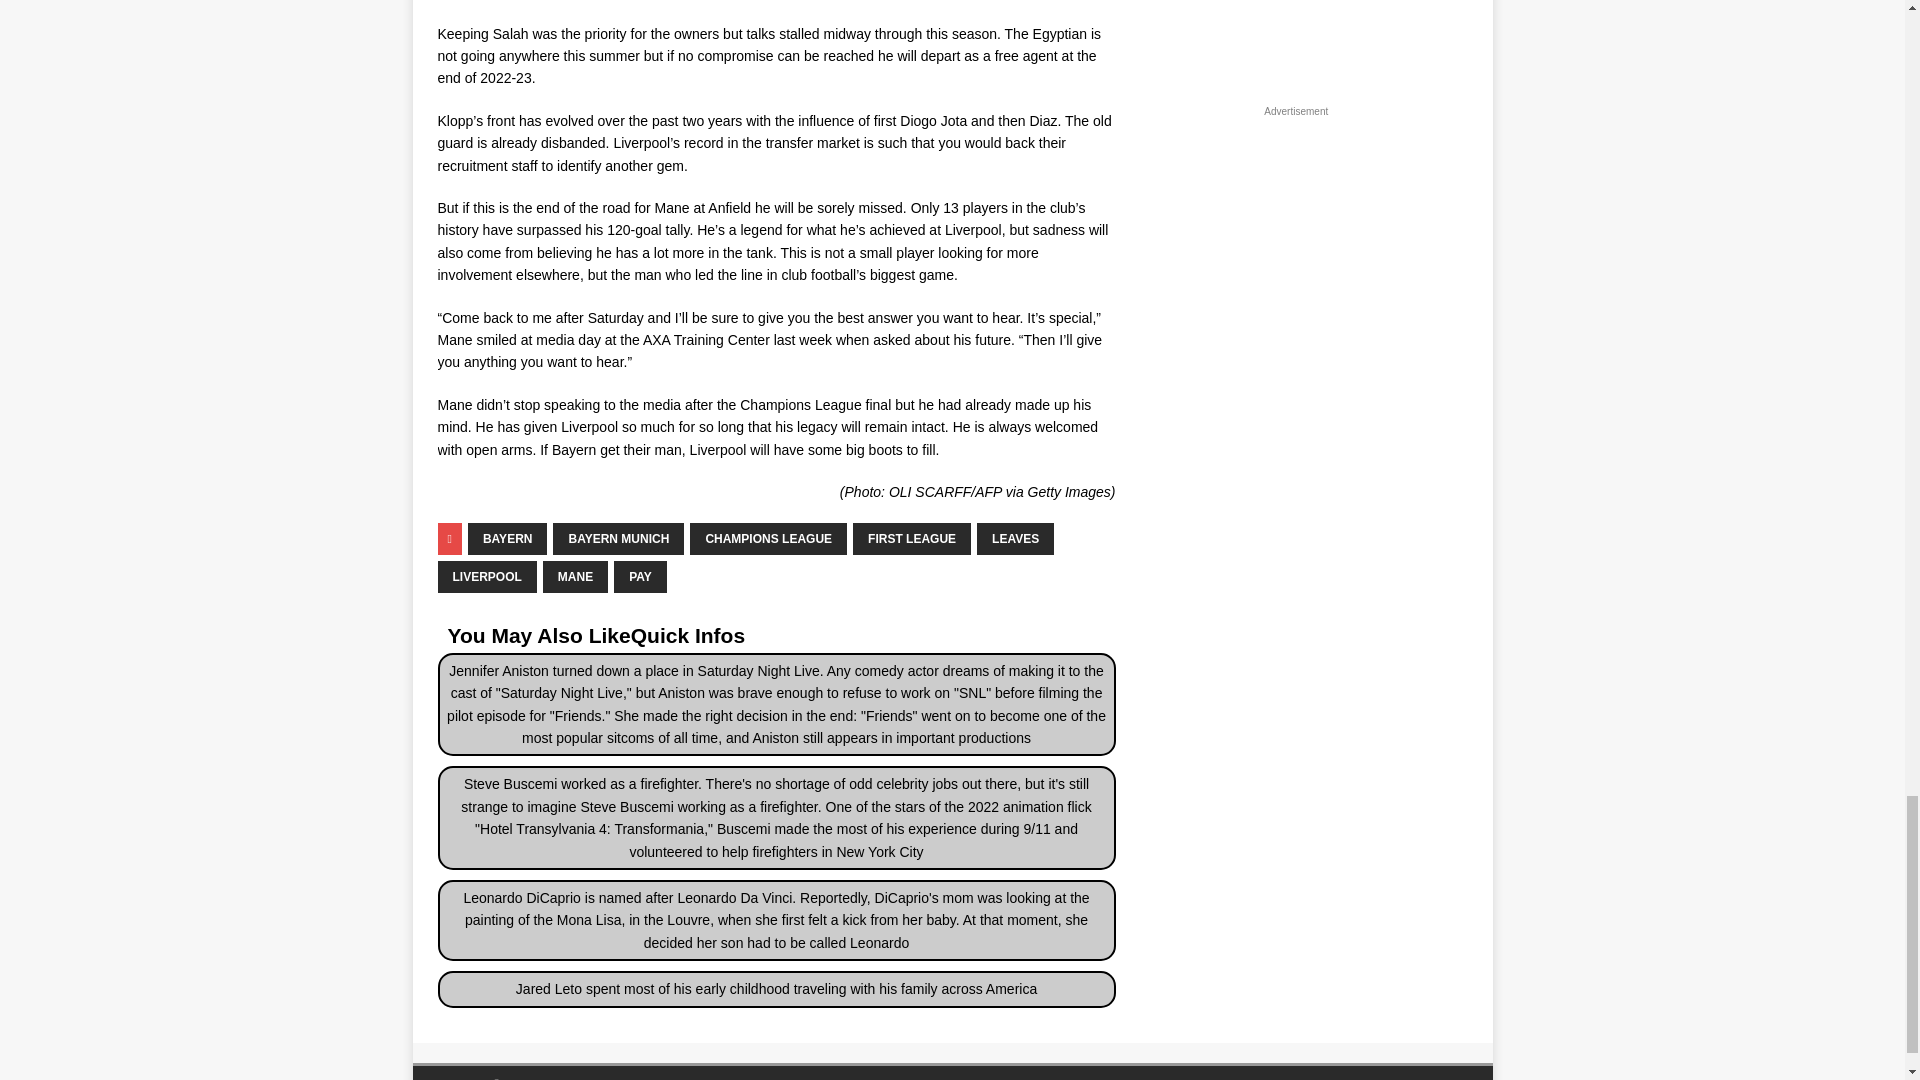 The image size is (1920, 1080). I want to click on MANE, so click(576, 576).